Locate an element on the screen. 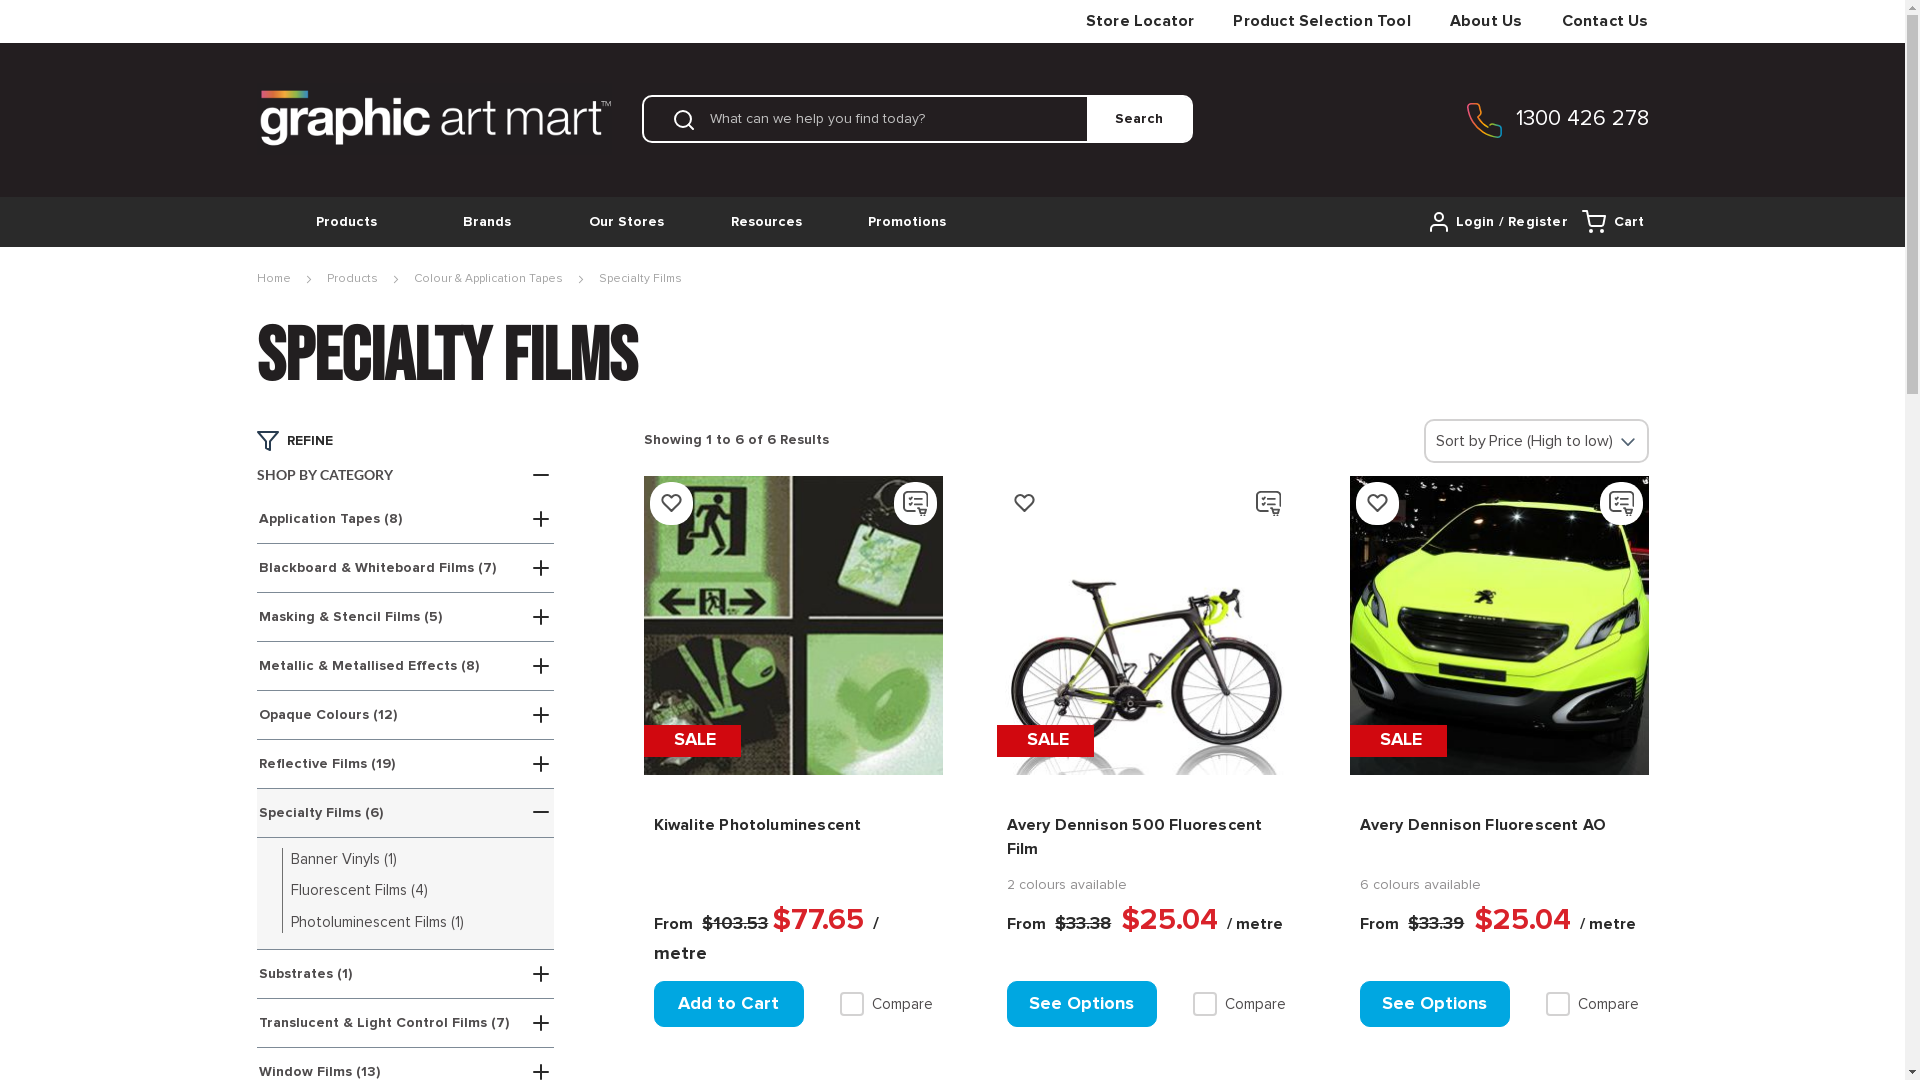 Image resolution: width=1920 pixels, height=1080 pixels. Metallic & Metallised Effects (8) is located at coordinates (368, 666).